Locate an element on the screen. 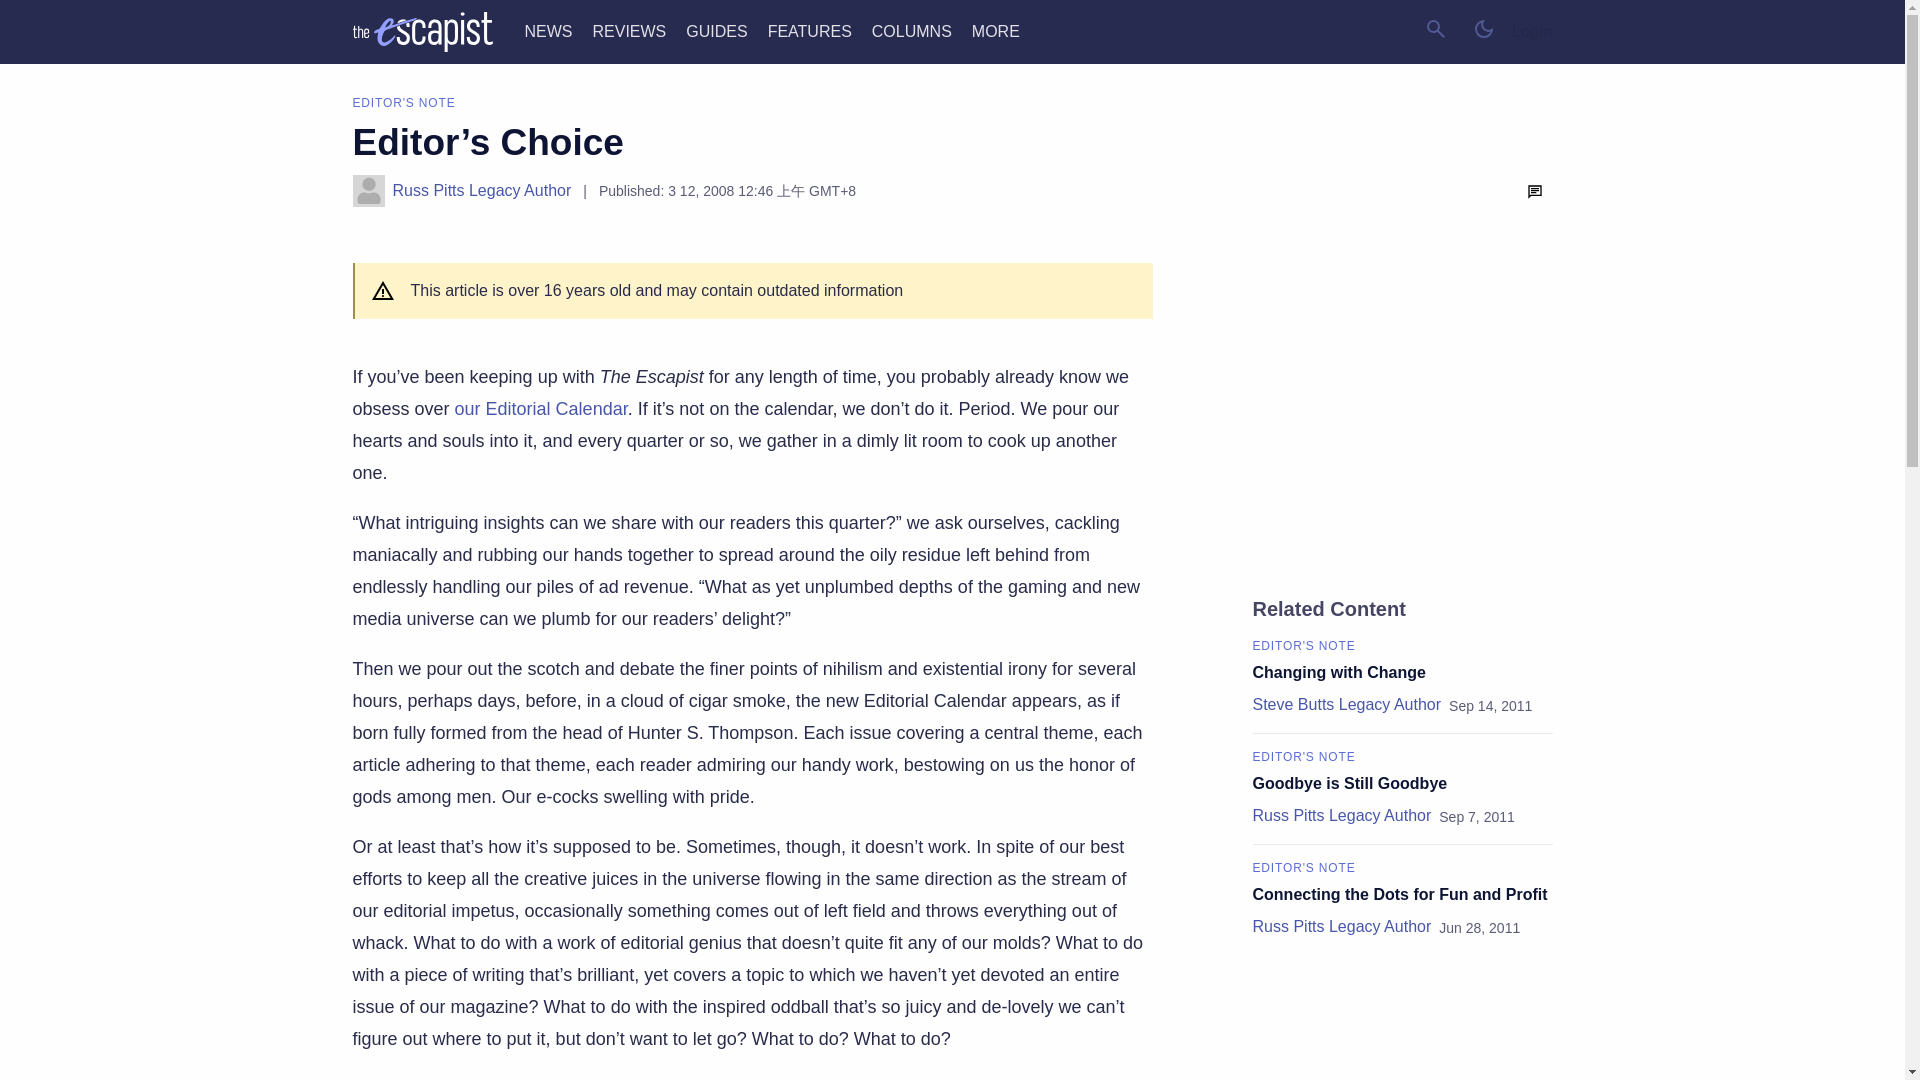 The width and height of the screenshot is (1920, 1080). NEWS is located at coordinates (548, 30).